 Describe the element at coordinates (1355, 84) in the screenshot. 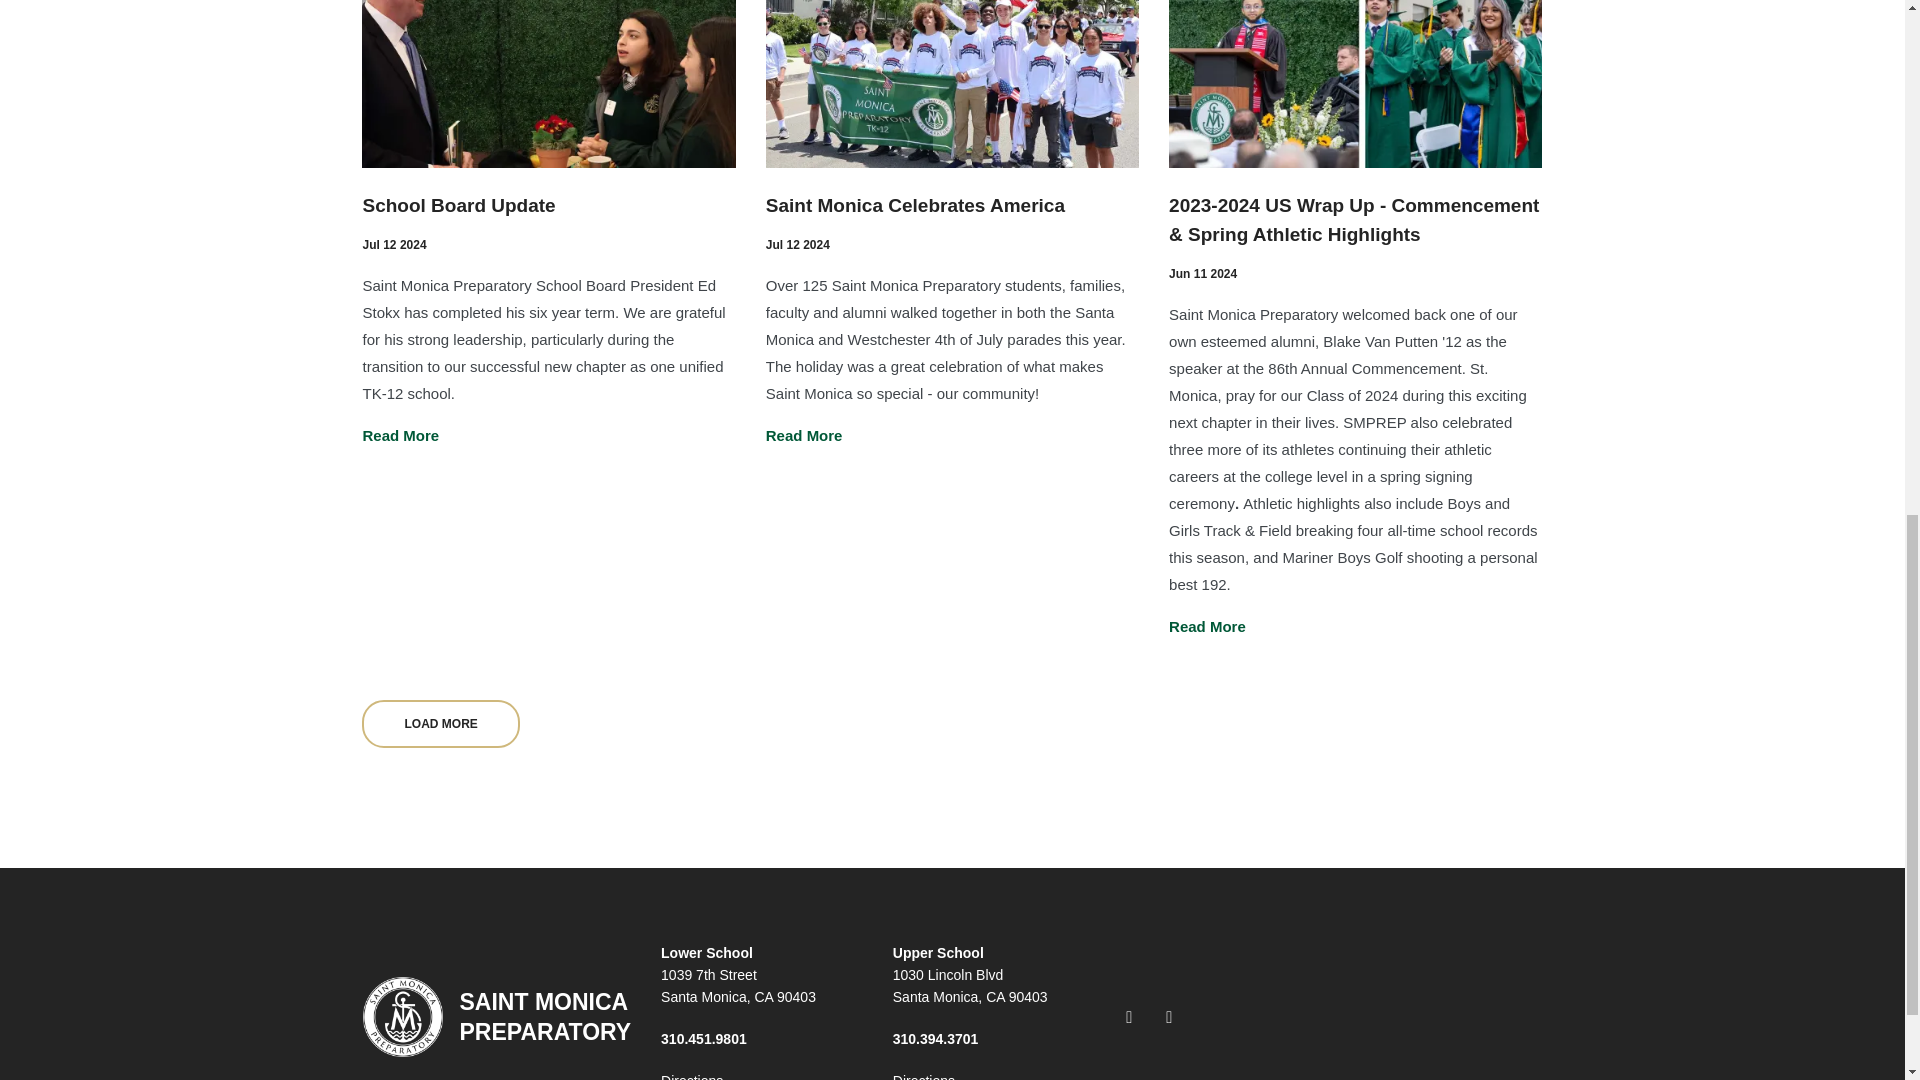

I see `commencement speaker and graduates` at that location.